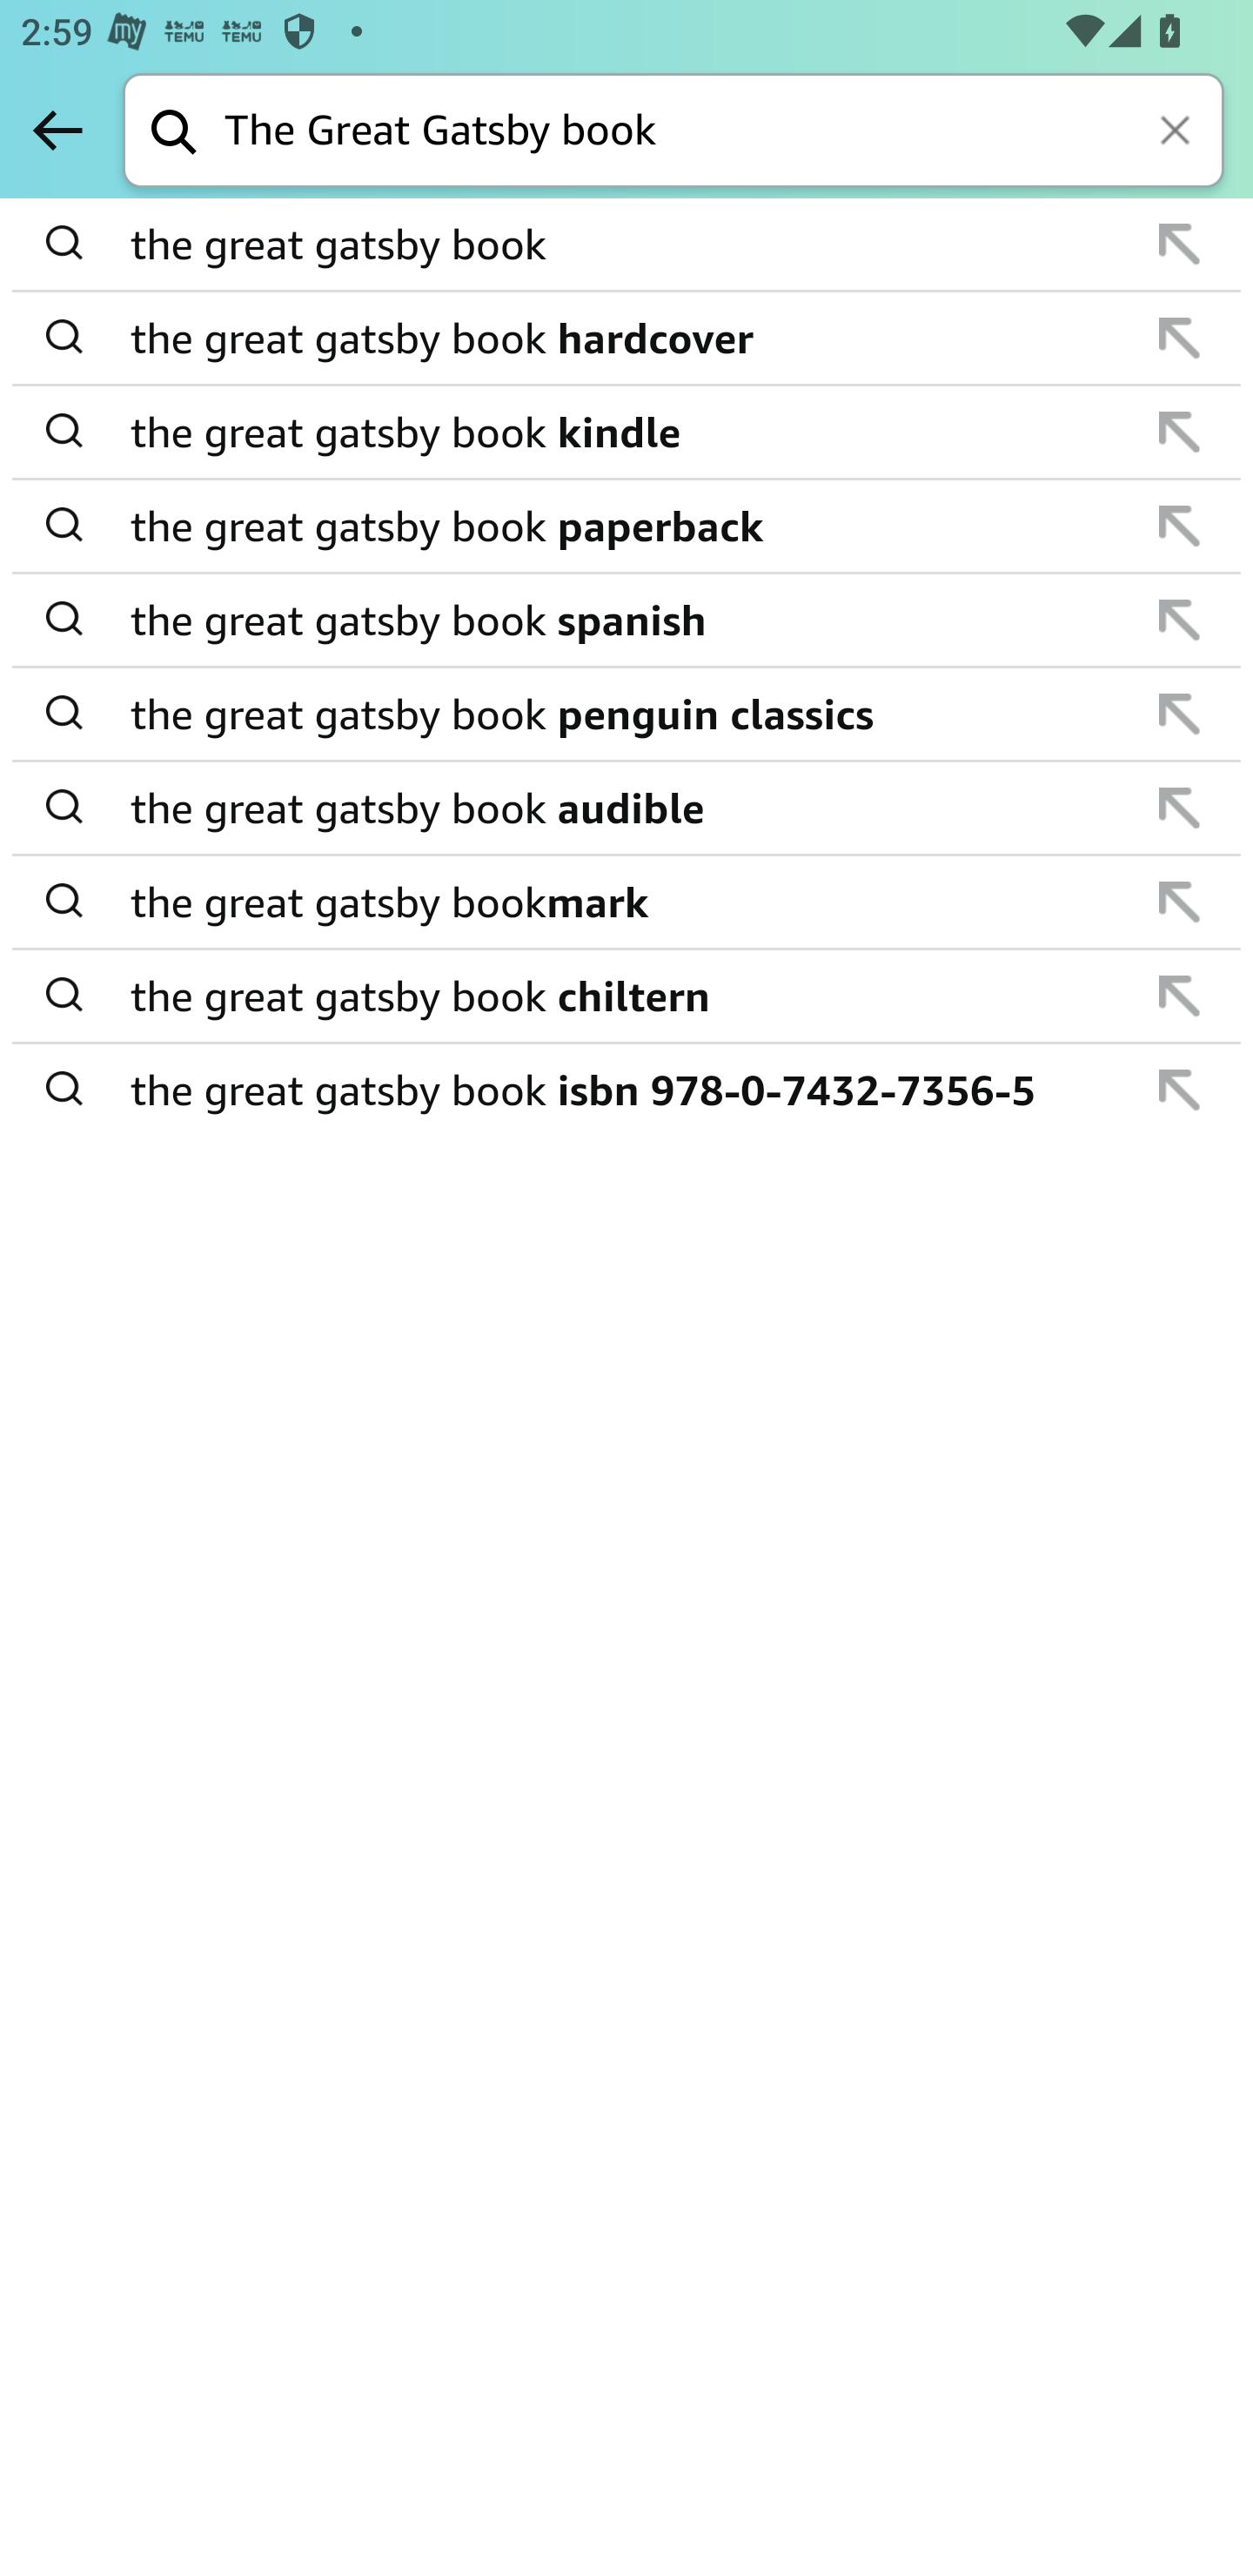 The width and height of the screenshot is (1253, 2576). Describe the element at coordinates (626, 433) in the screenshot. I see `append suggestion the great gatsby book kindle` at that location.